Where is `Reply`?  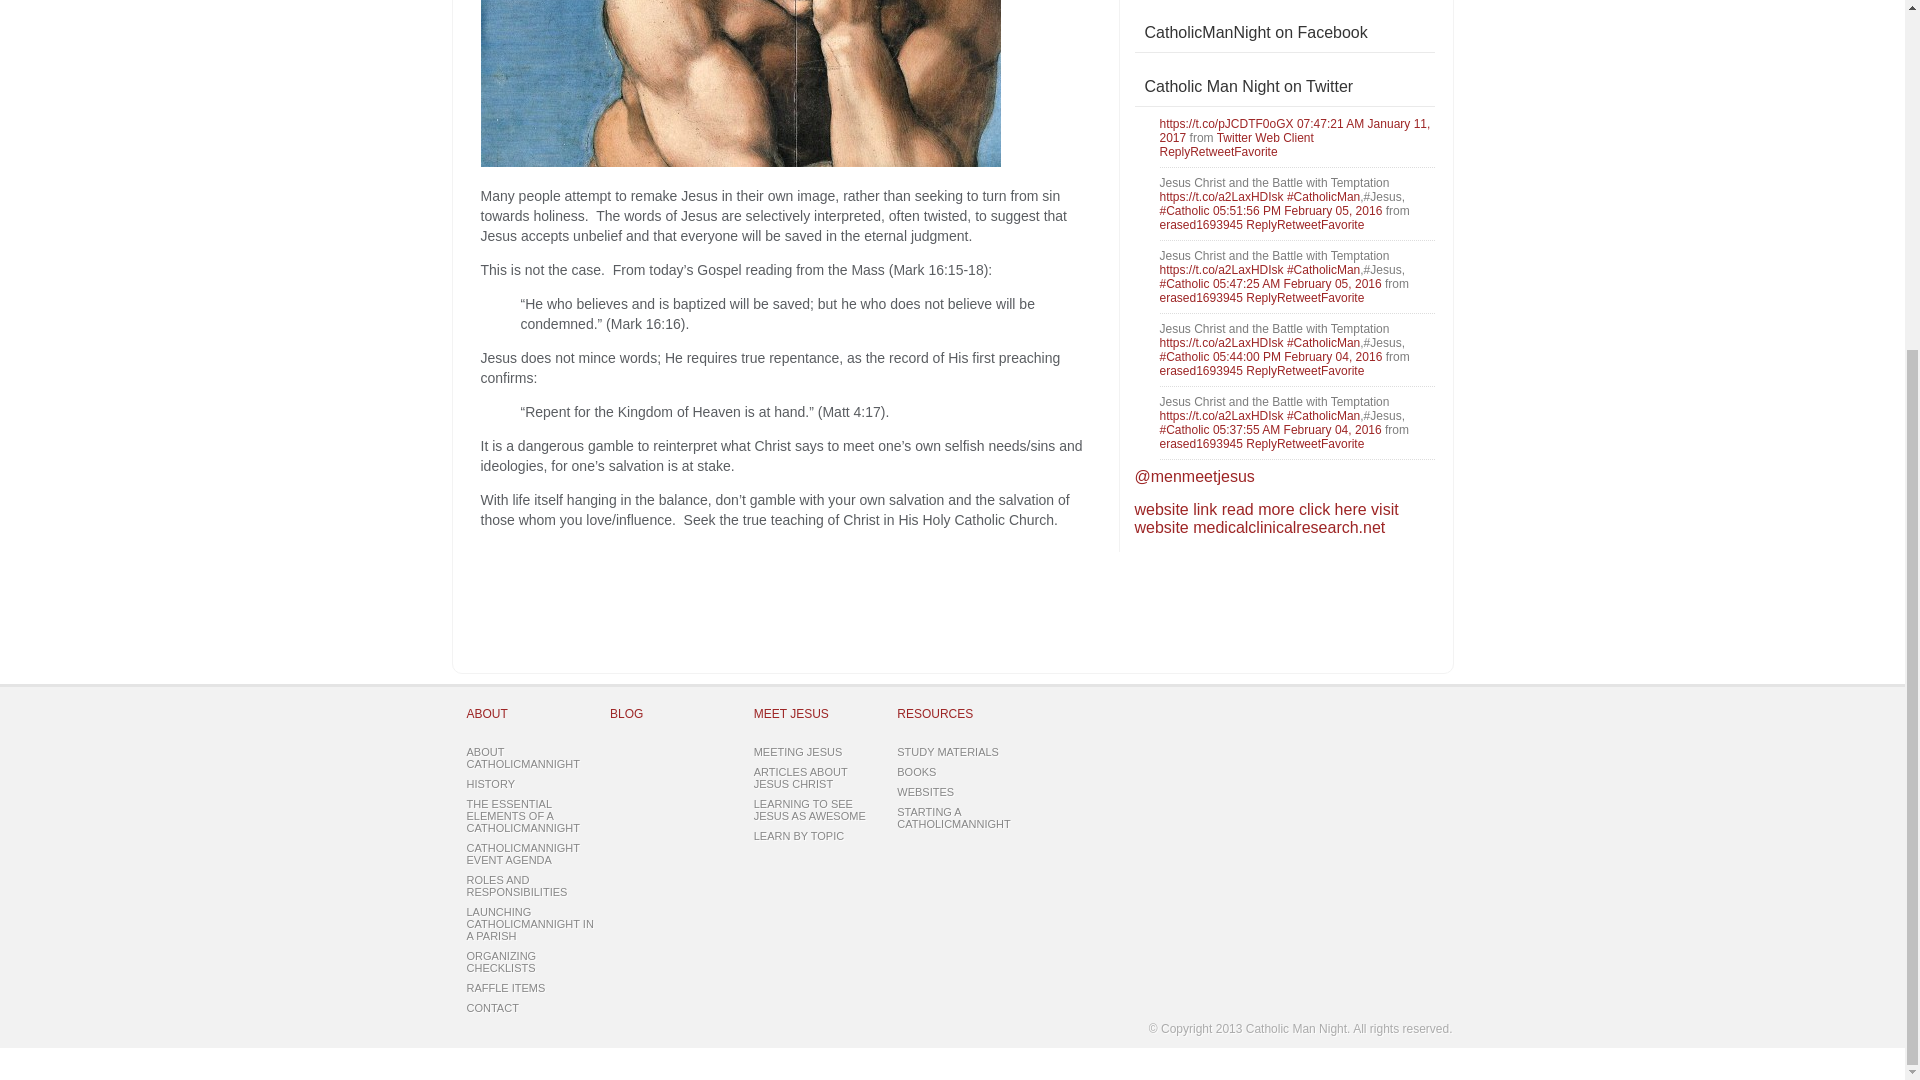 Reply is located at coordinates (1174, 151).